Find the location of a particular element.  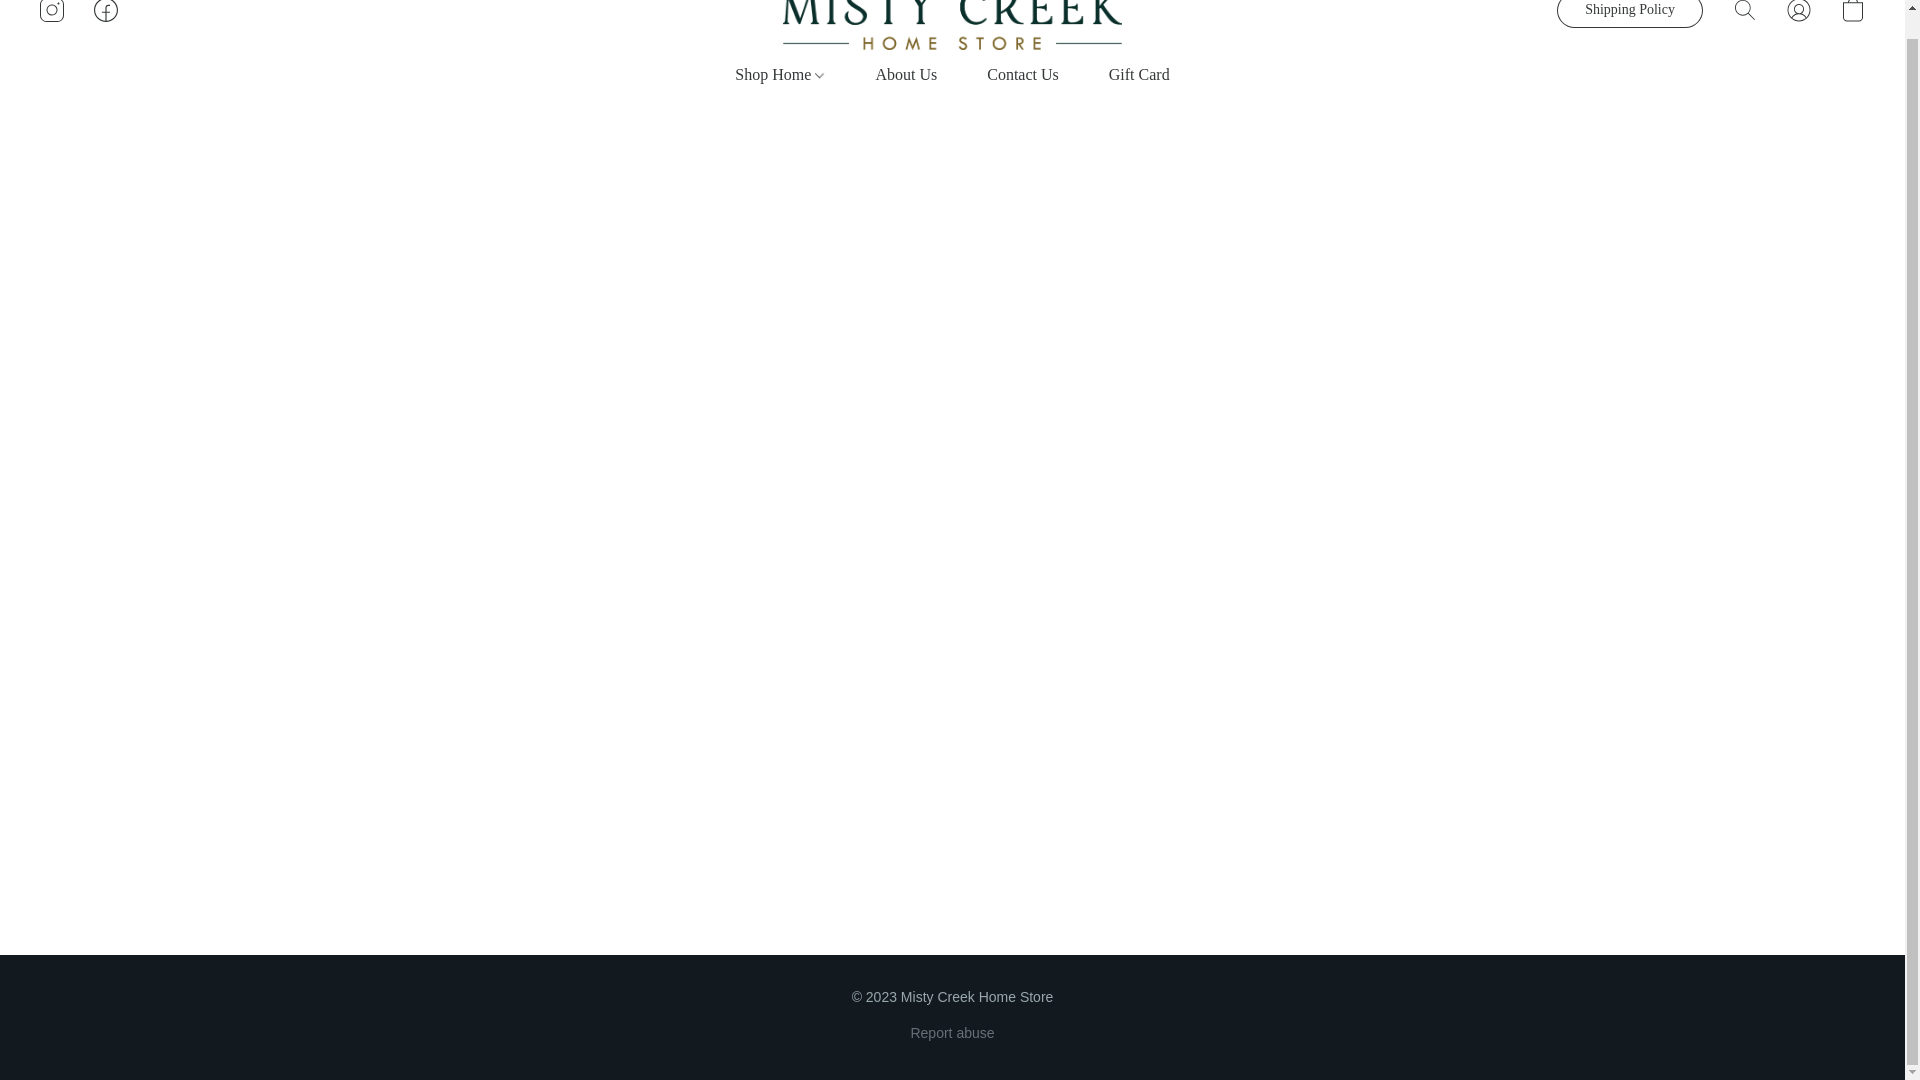

Contact Us is located at coordinates (1022, 74).